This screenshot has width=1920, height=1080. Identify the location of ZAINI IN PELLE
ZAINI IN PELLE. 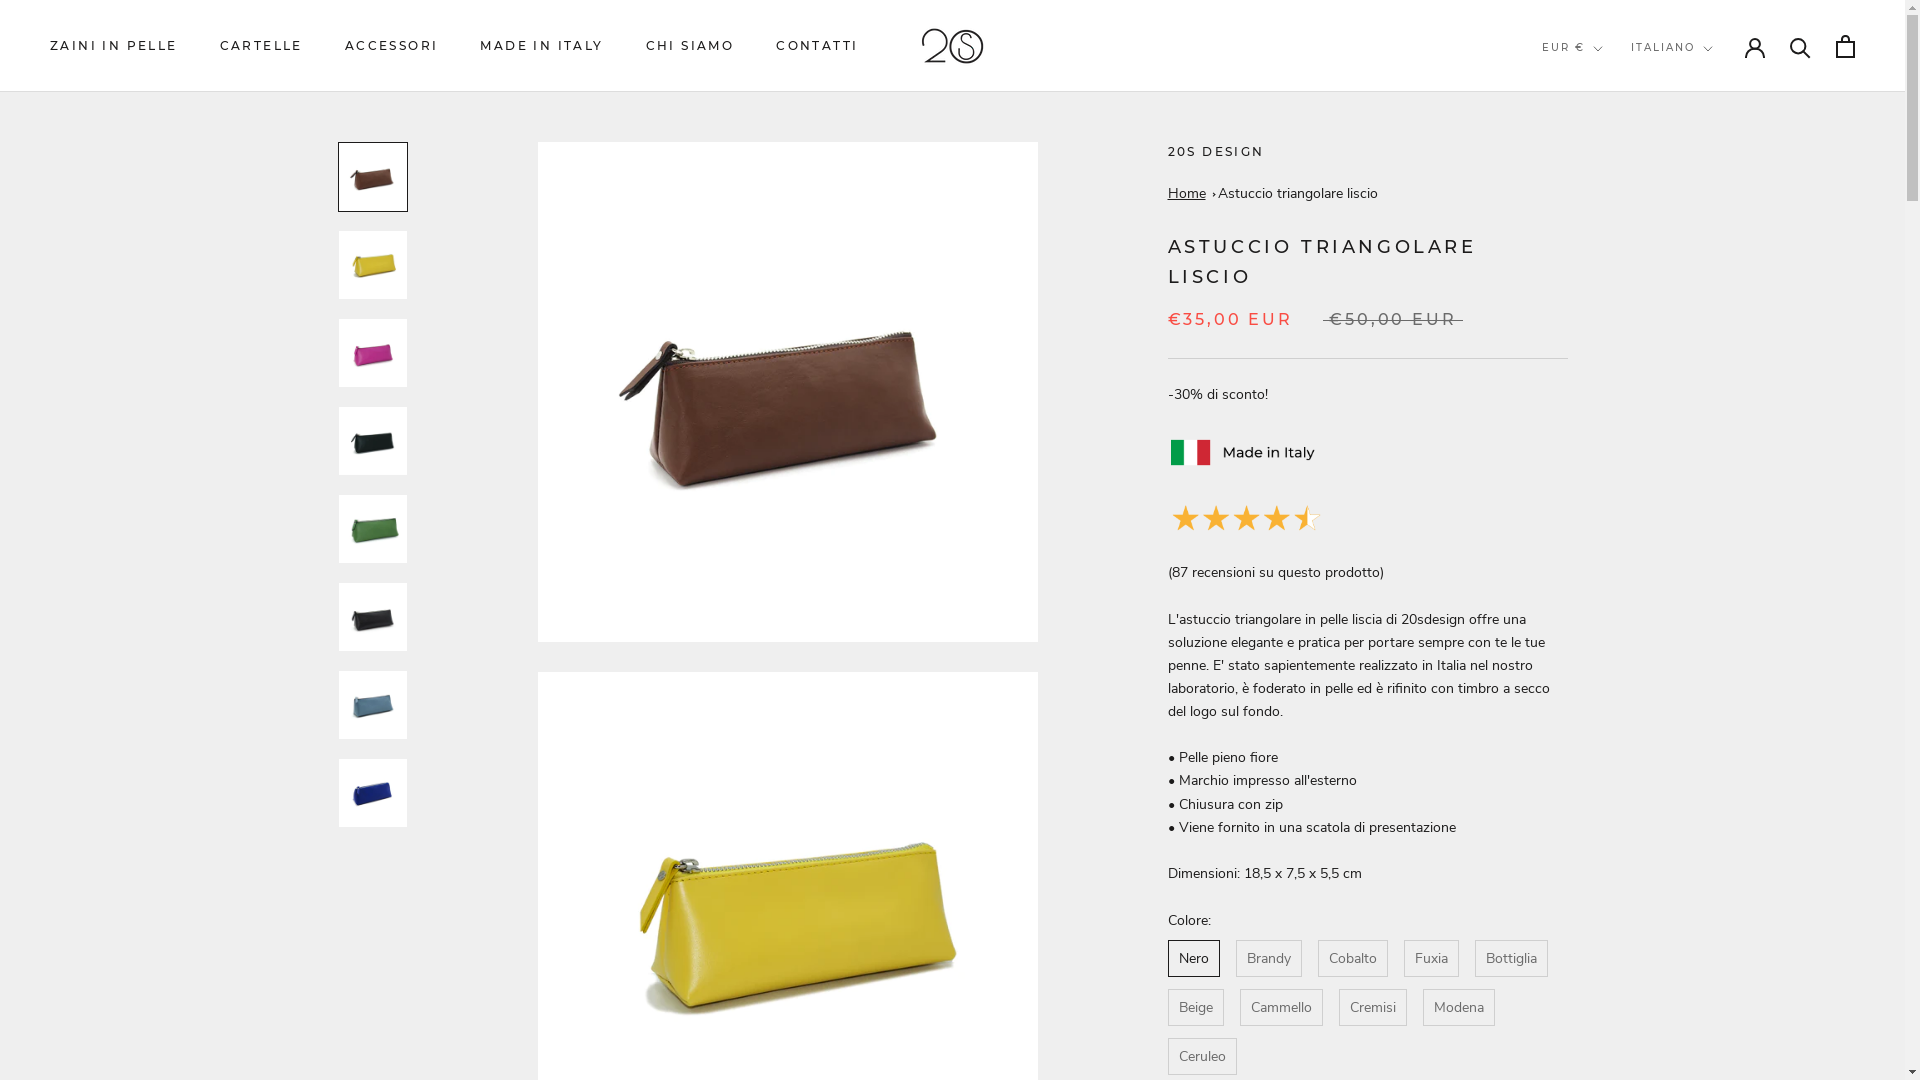
(114, 46).